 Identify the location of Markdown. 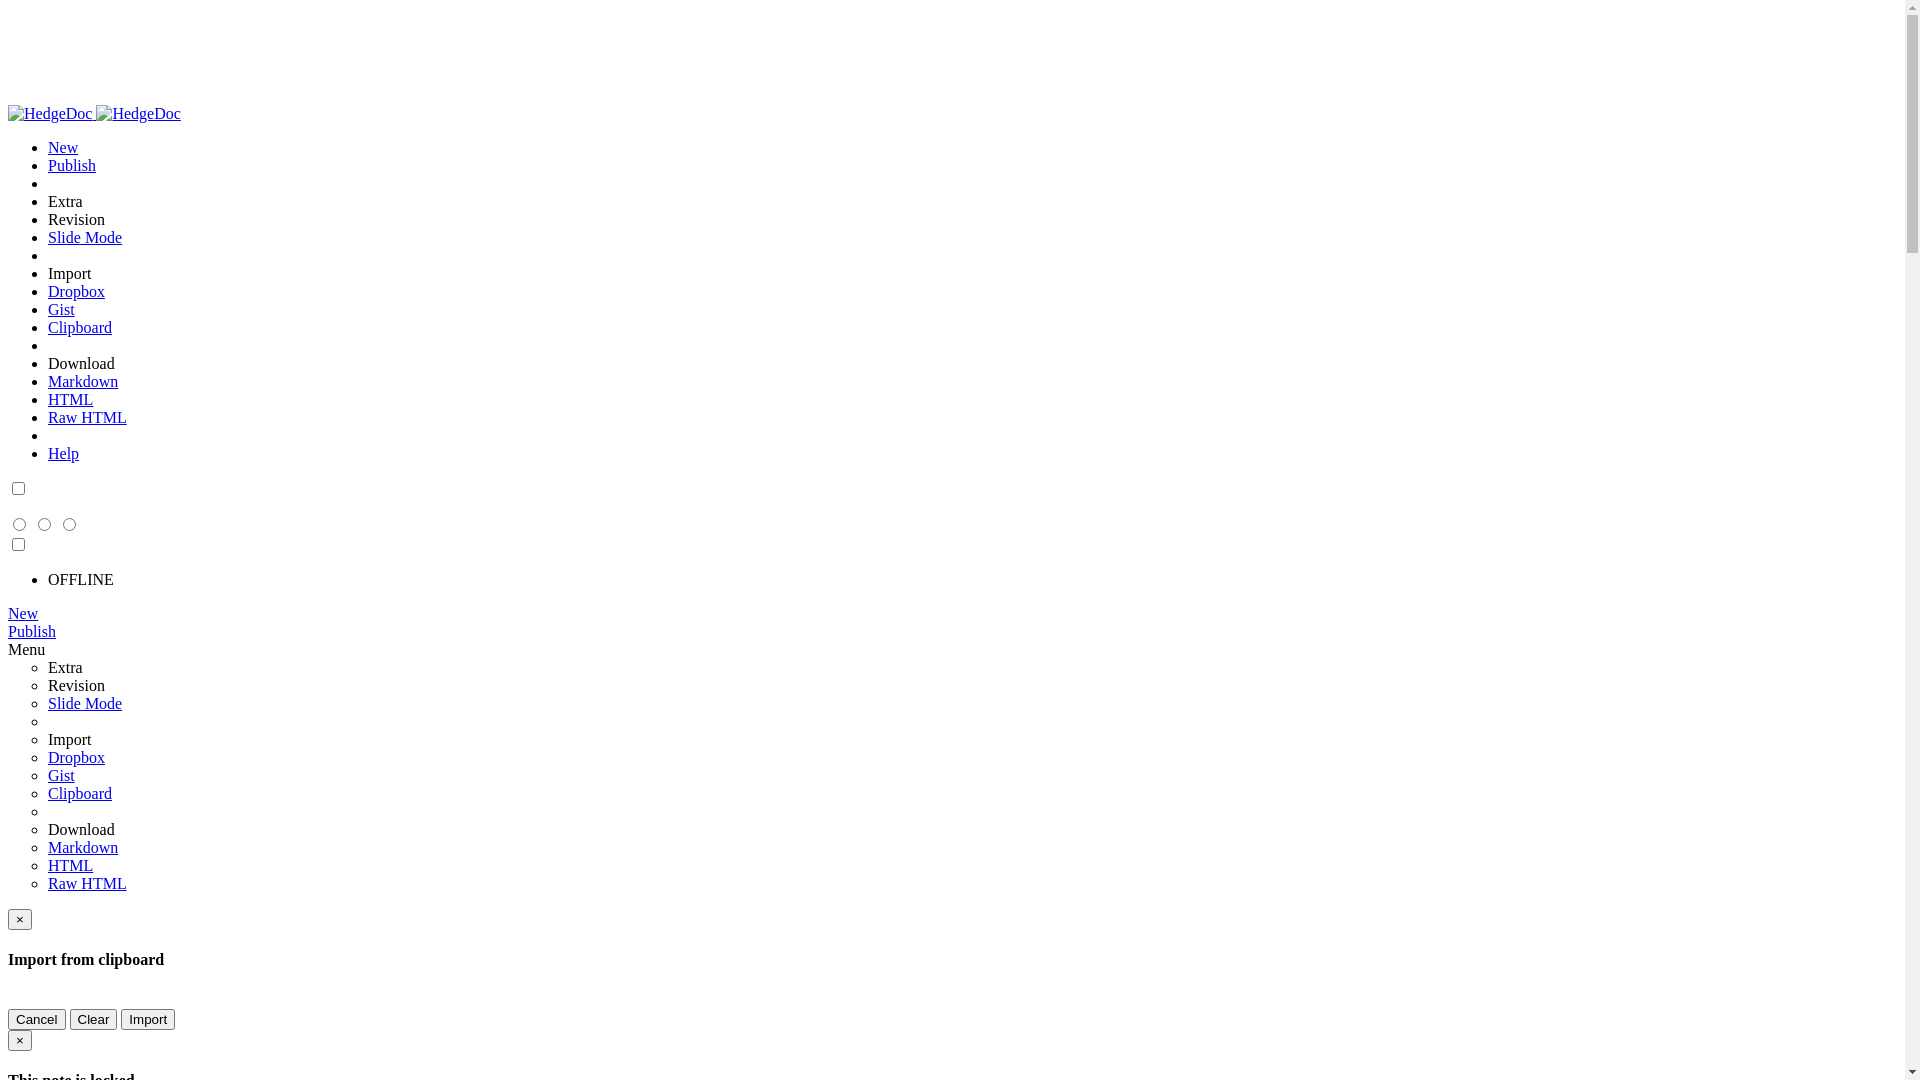
(83, 382).